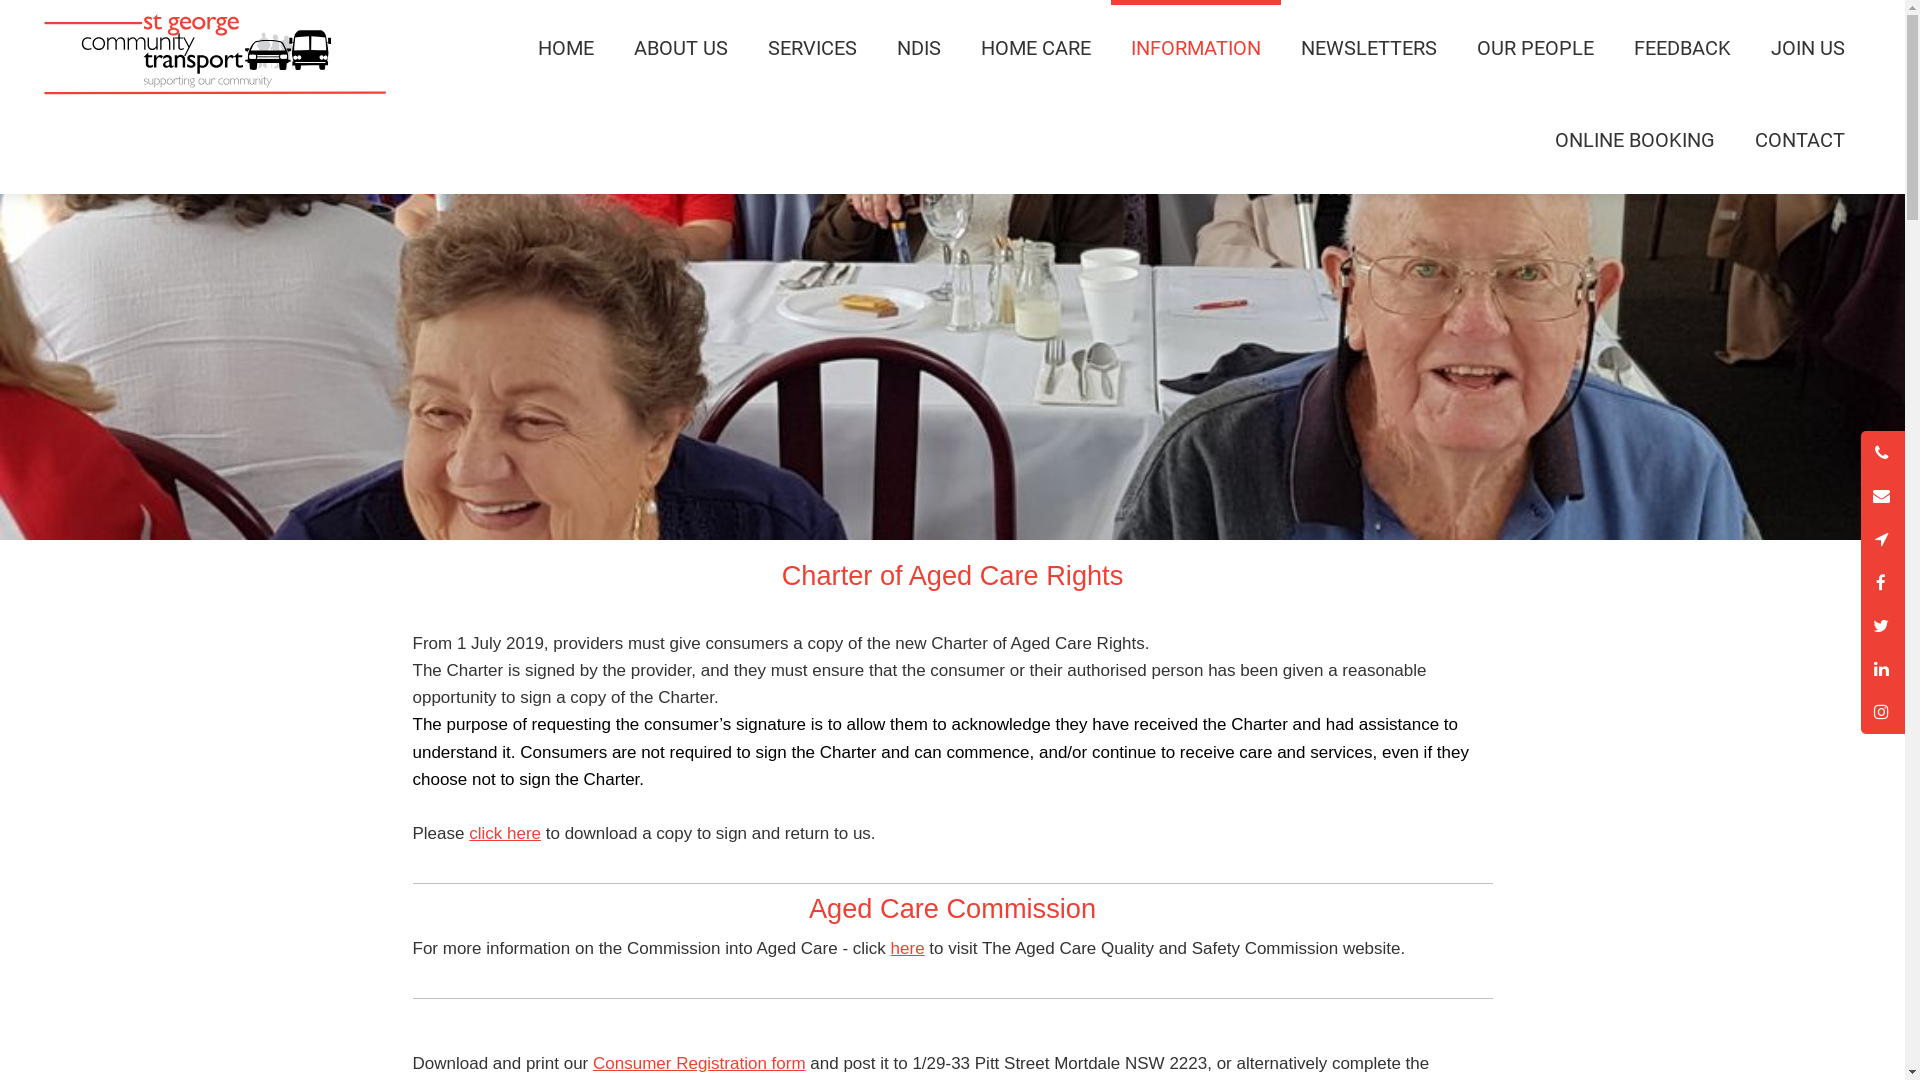 This screenshot has height=1080, width=1920. I want to click on CONTACT, so click(1800, 138).